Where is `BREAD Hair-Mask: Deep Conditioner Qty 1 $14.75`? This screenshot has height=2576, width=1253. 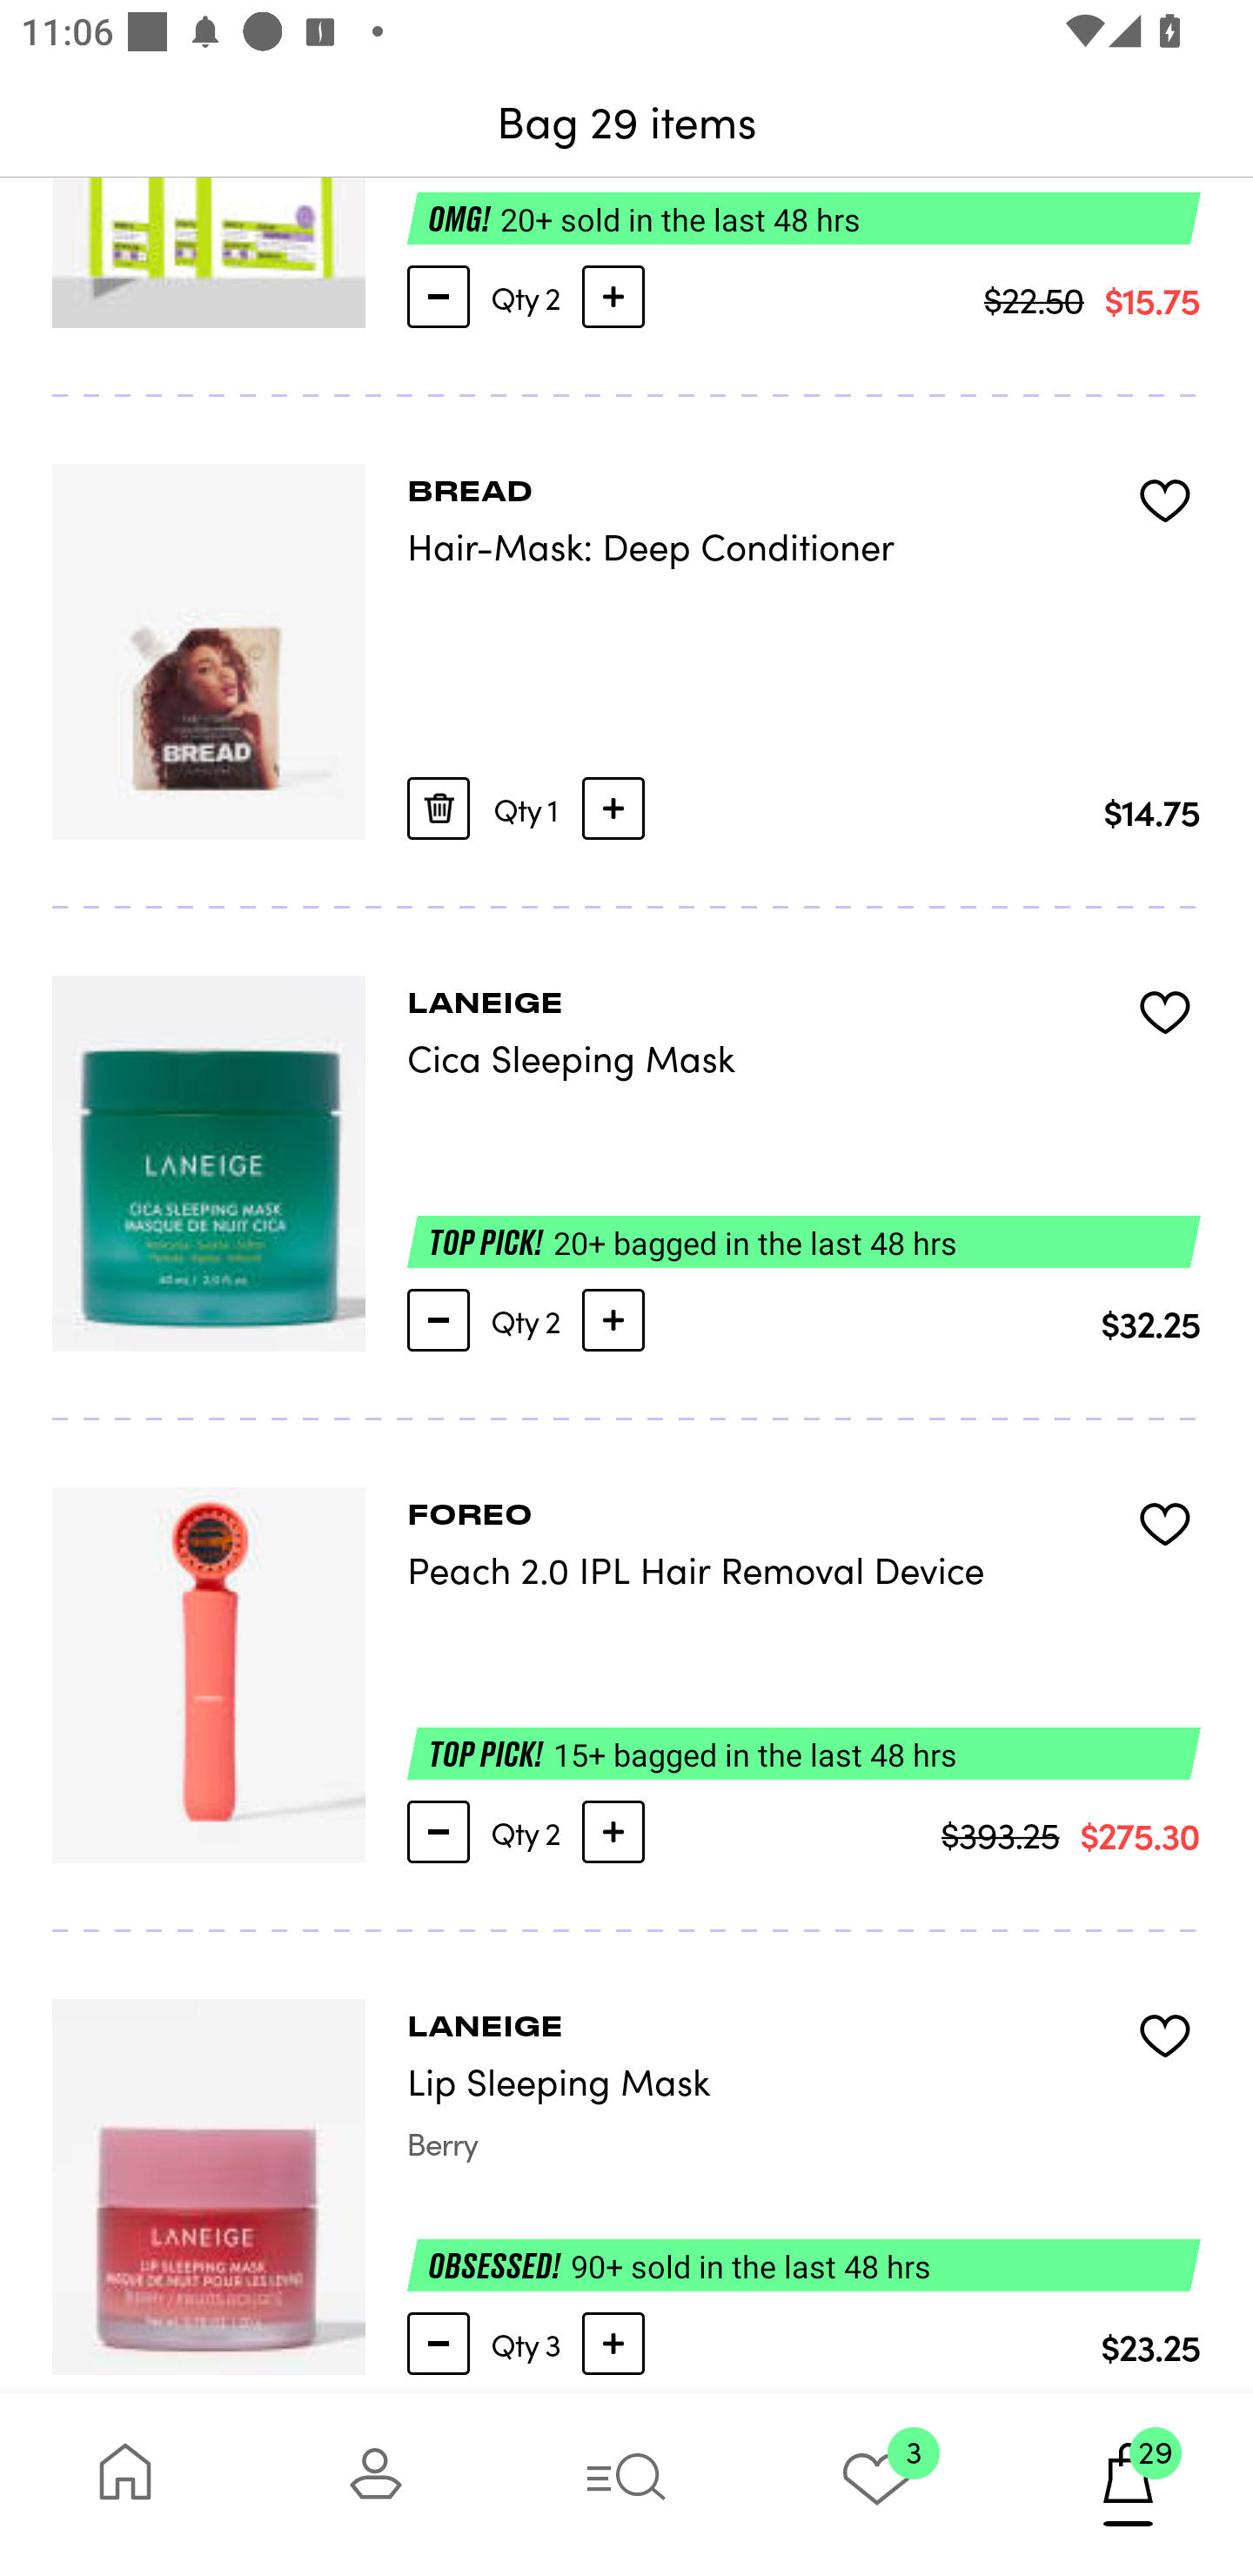
BREAD Hair-Mask: Deep Conditioner Qty 1 $14.75 is located at coordinates (626, 653).